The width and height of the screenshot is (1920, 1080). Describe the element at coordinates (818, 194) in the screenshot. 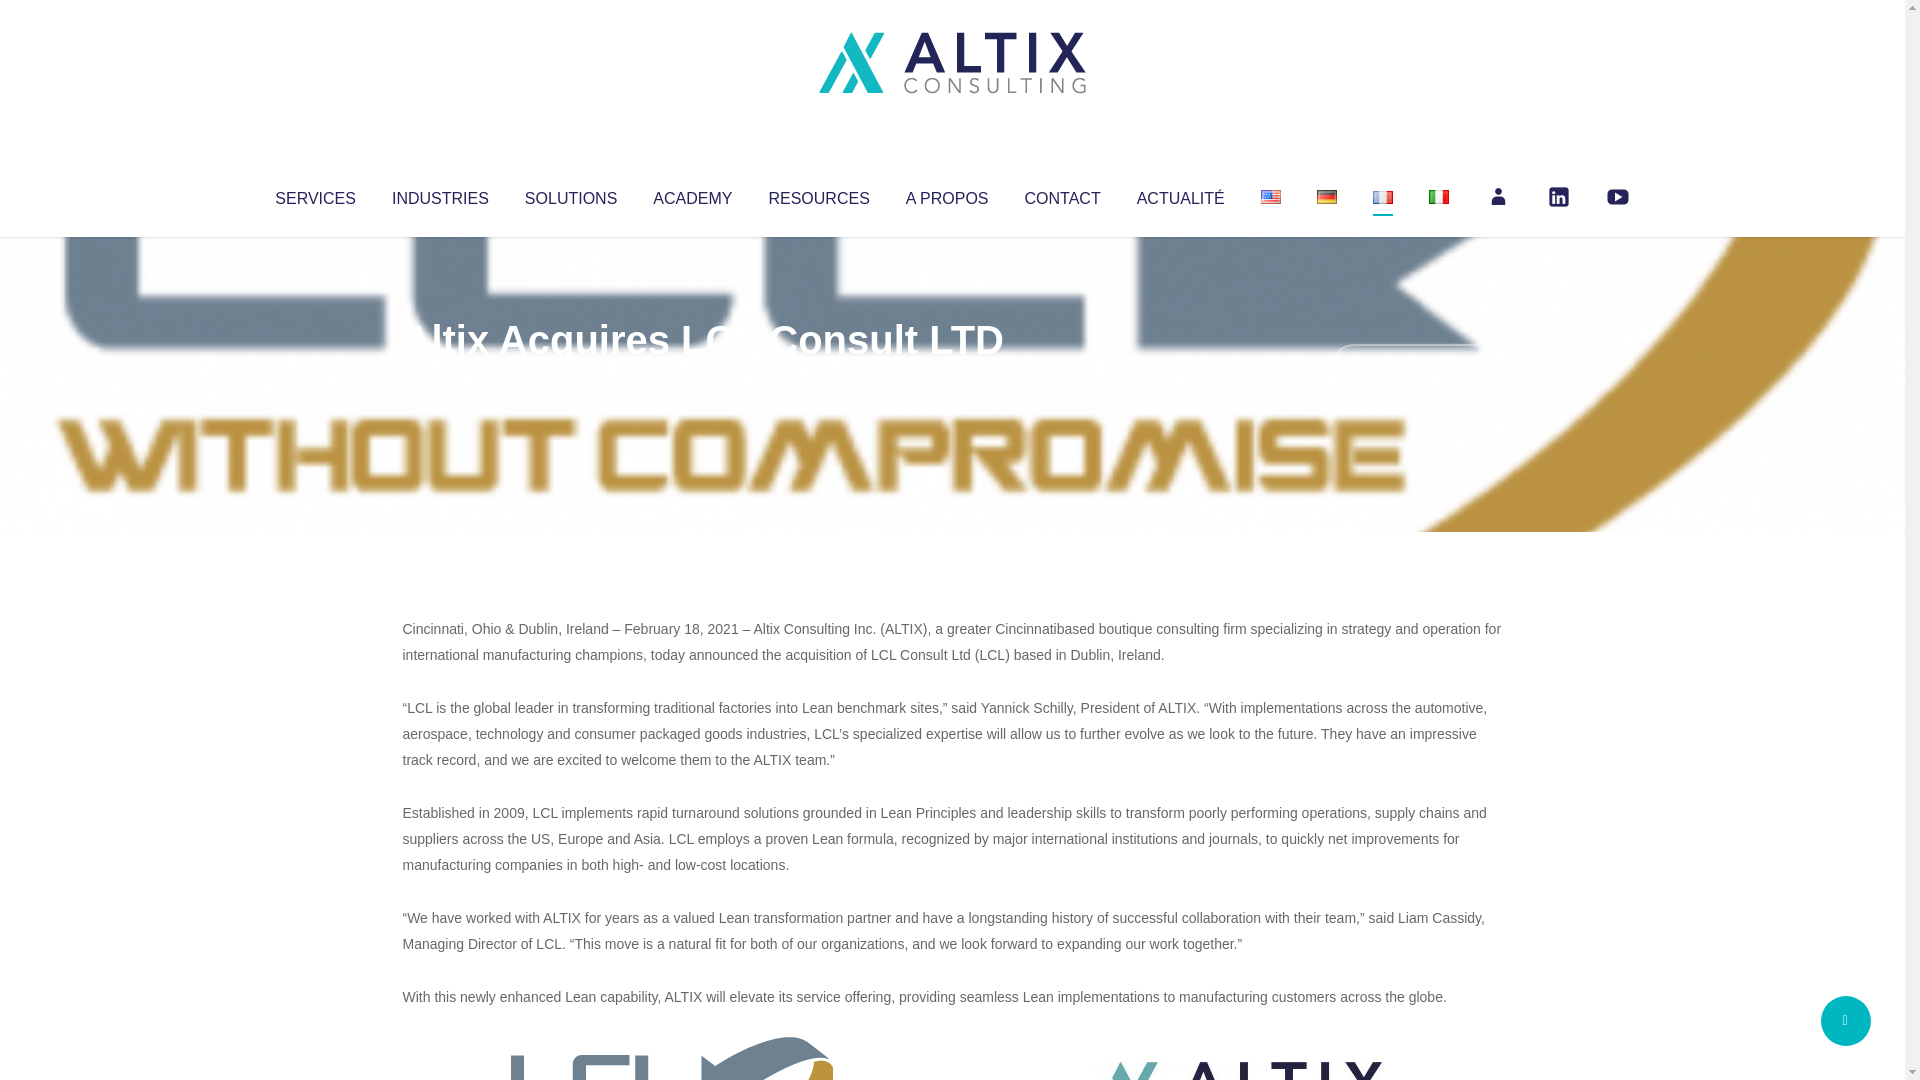

I see `RESOURCES` at that location.